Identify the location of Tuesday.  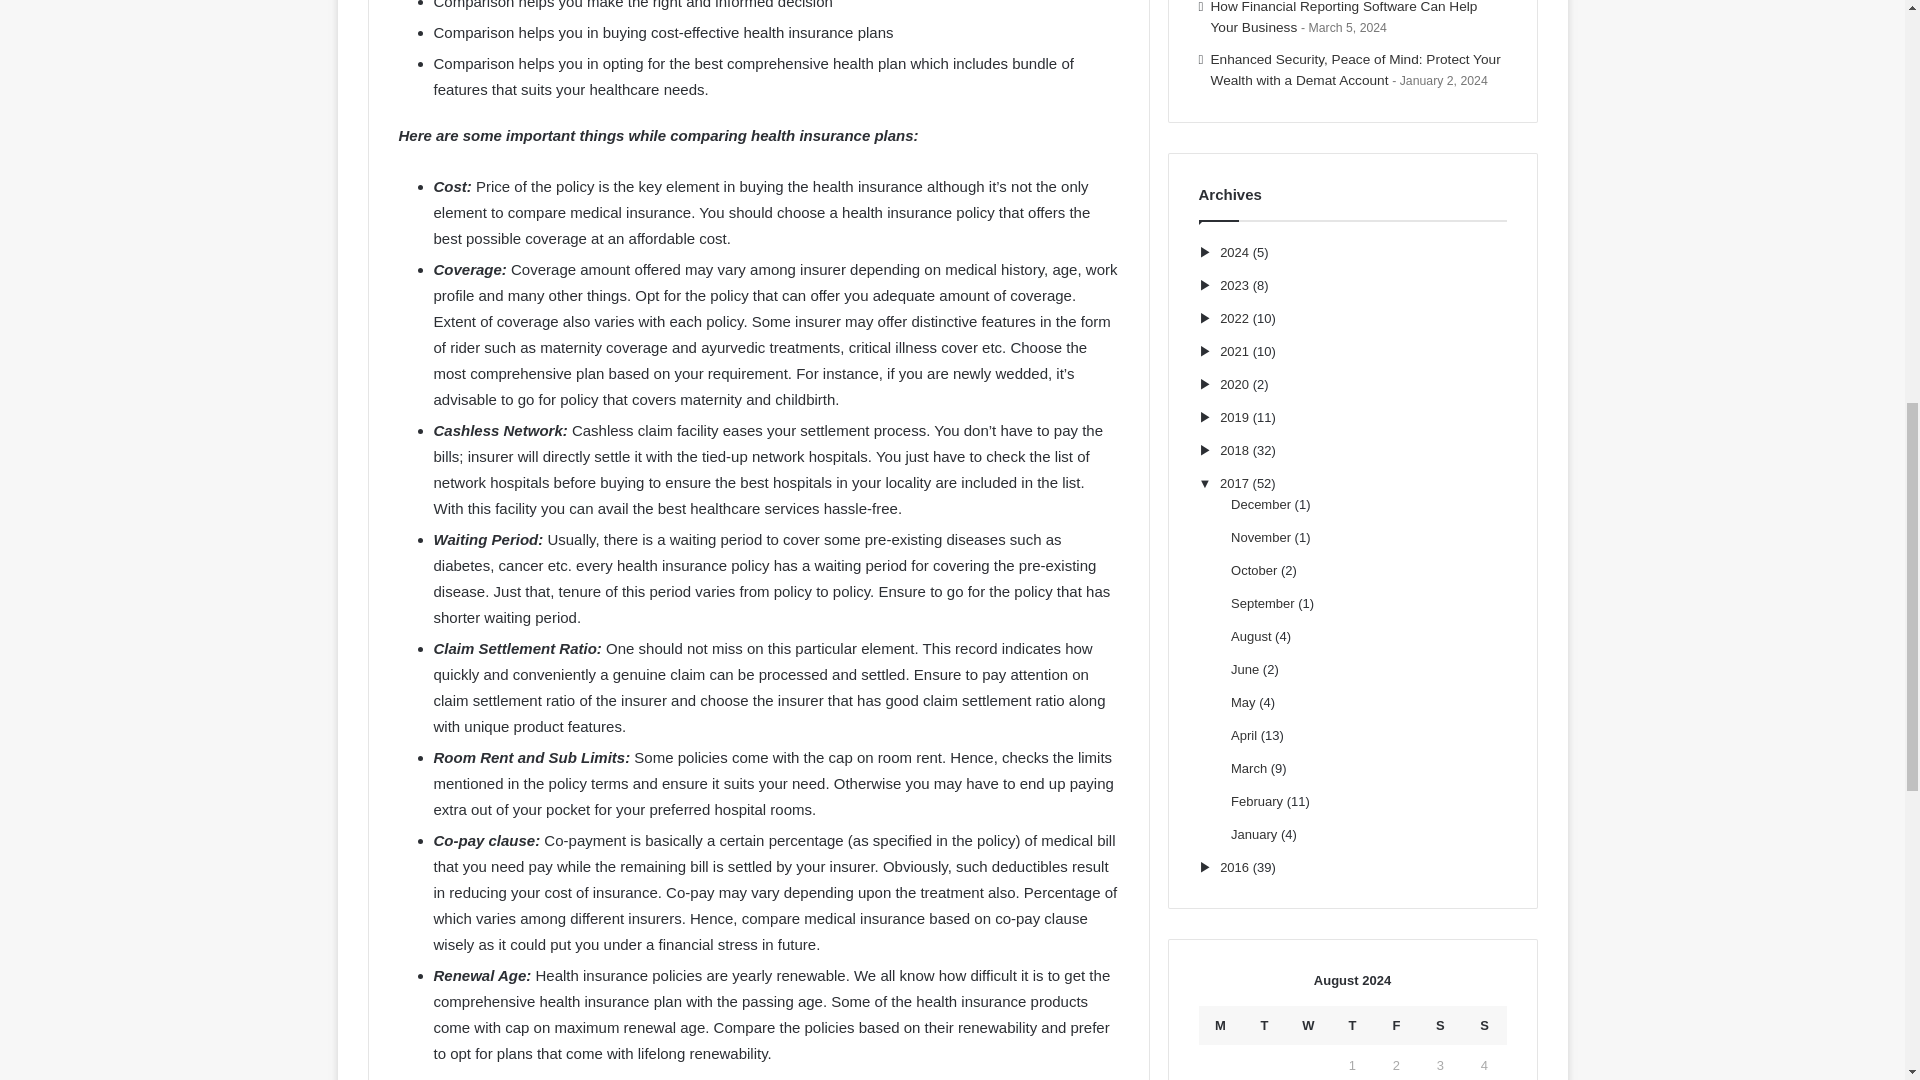
(1264, 1025).